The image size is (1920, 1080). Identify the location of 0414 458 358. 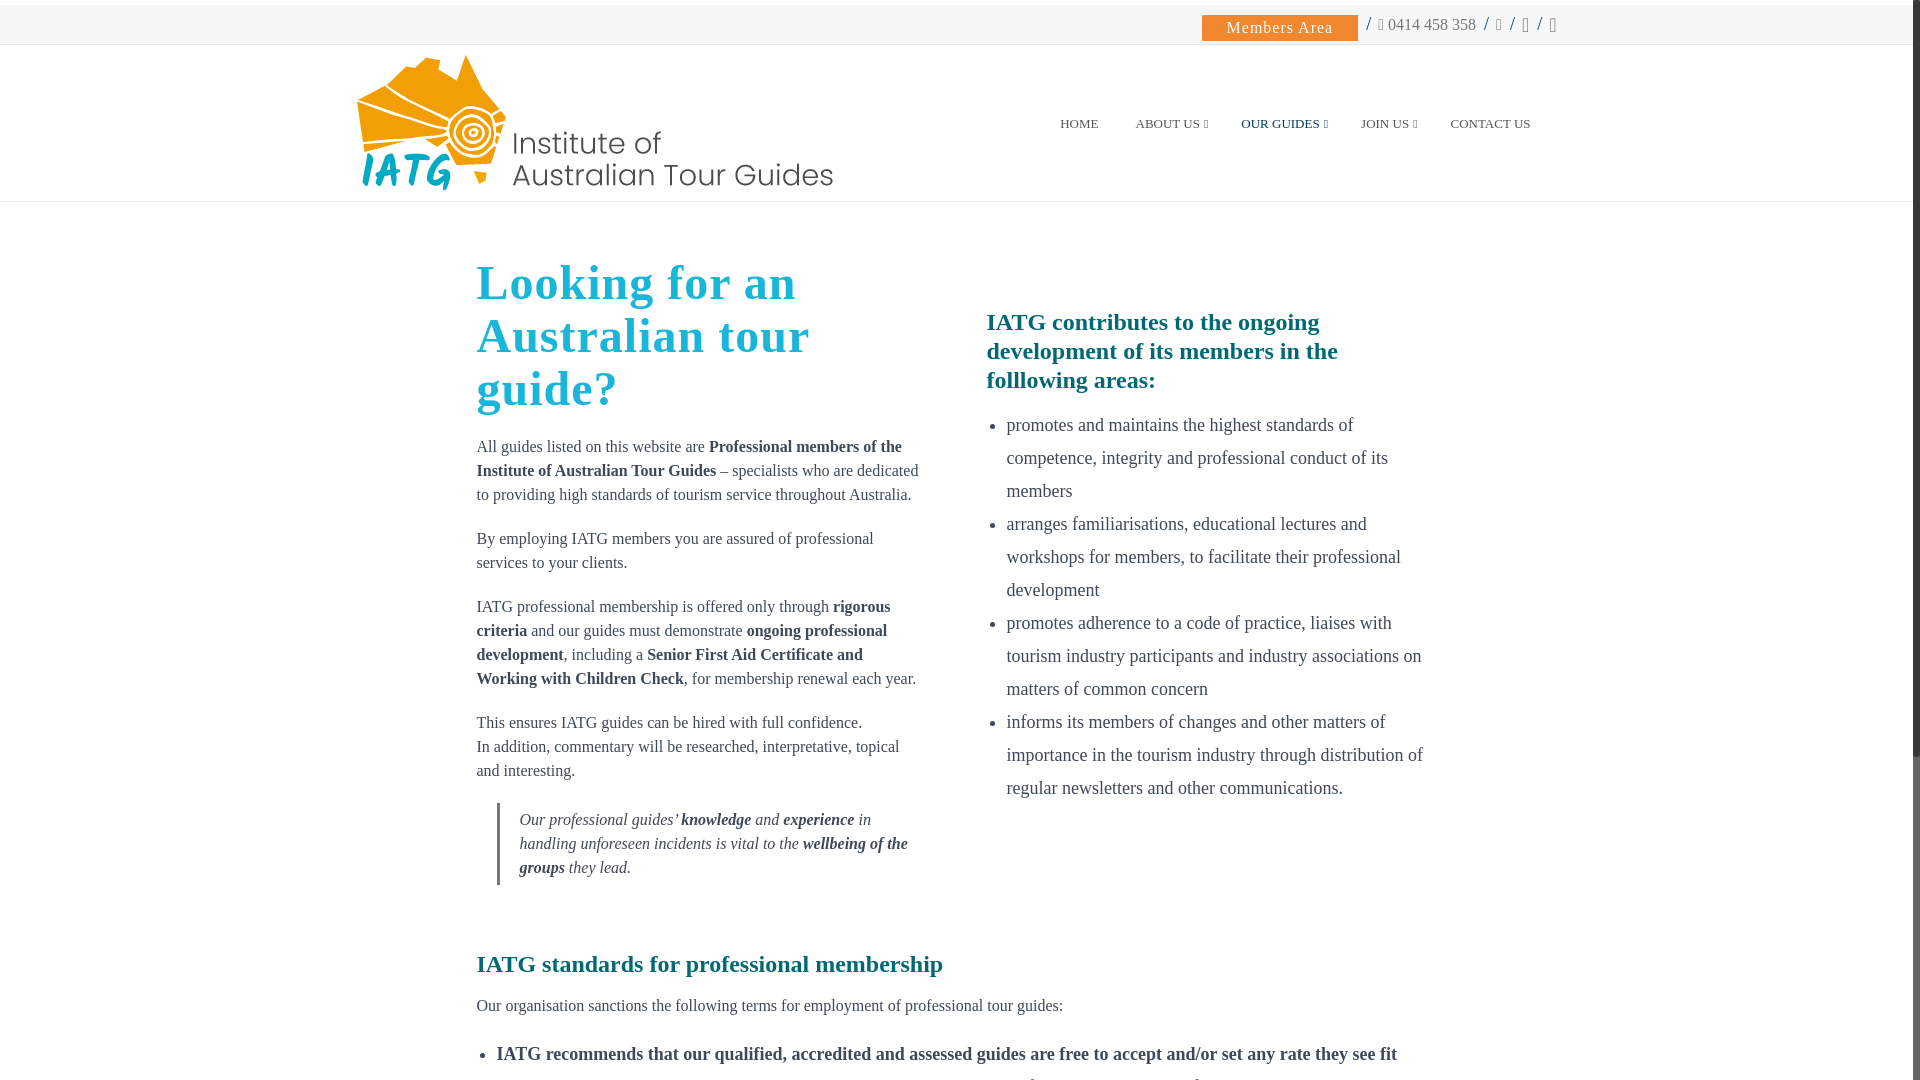
(1427, 24).